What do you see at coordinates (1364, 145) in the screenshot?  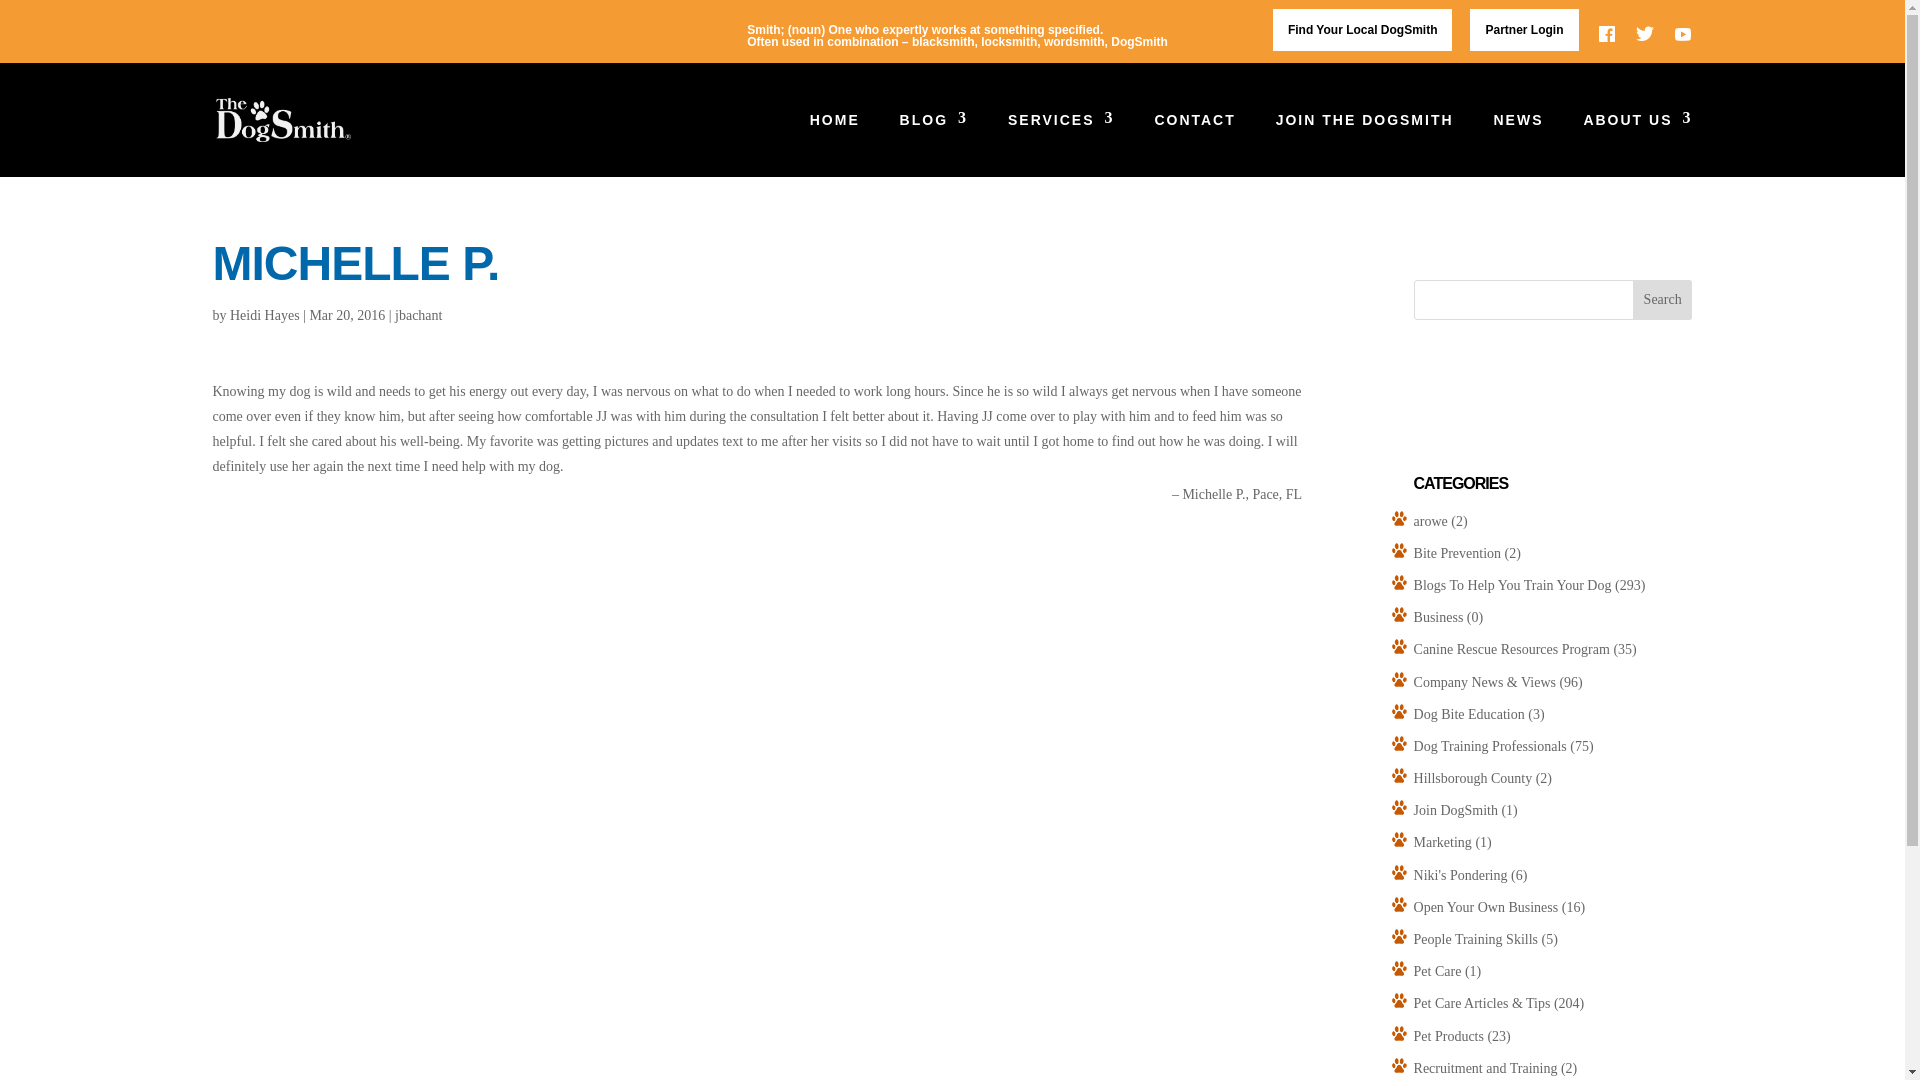 I see `JOIN THE DOGSMITH` at bounding box center [1364, 145].